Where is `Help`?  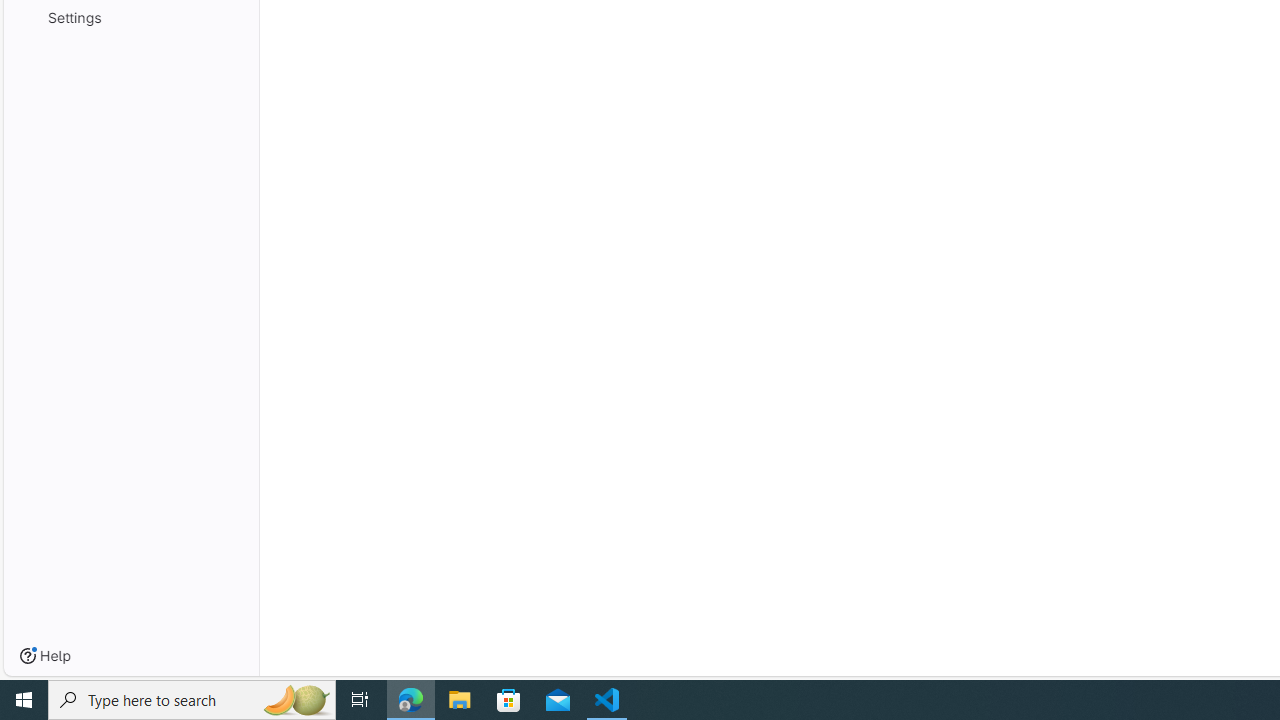 Help is located at coordinates (45, 656).